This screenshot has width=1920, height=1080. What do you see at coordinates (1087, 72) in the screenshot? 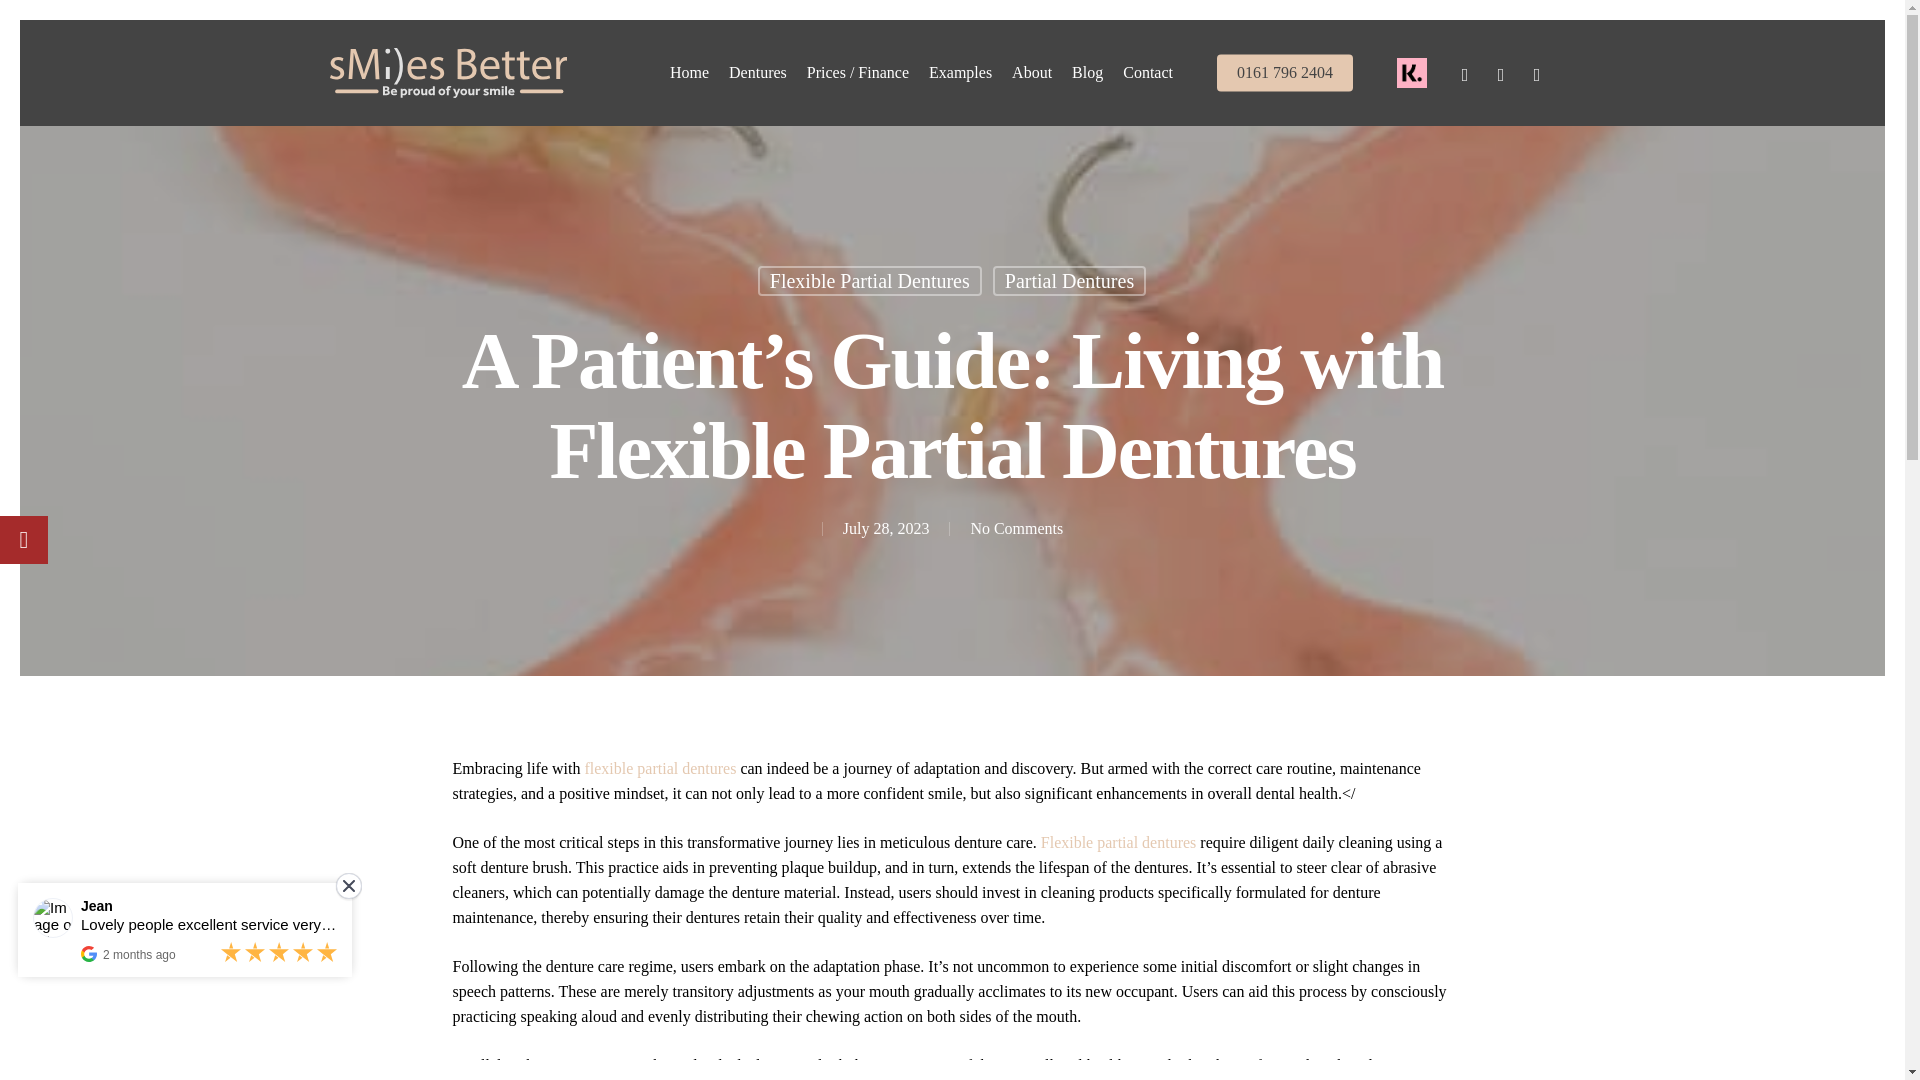
I see `Blog` at bounding box center [1087, 72].